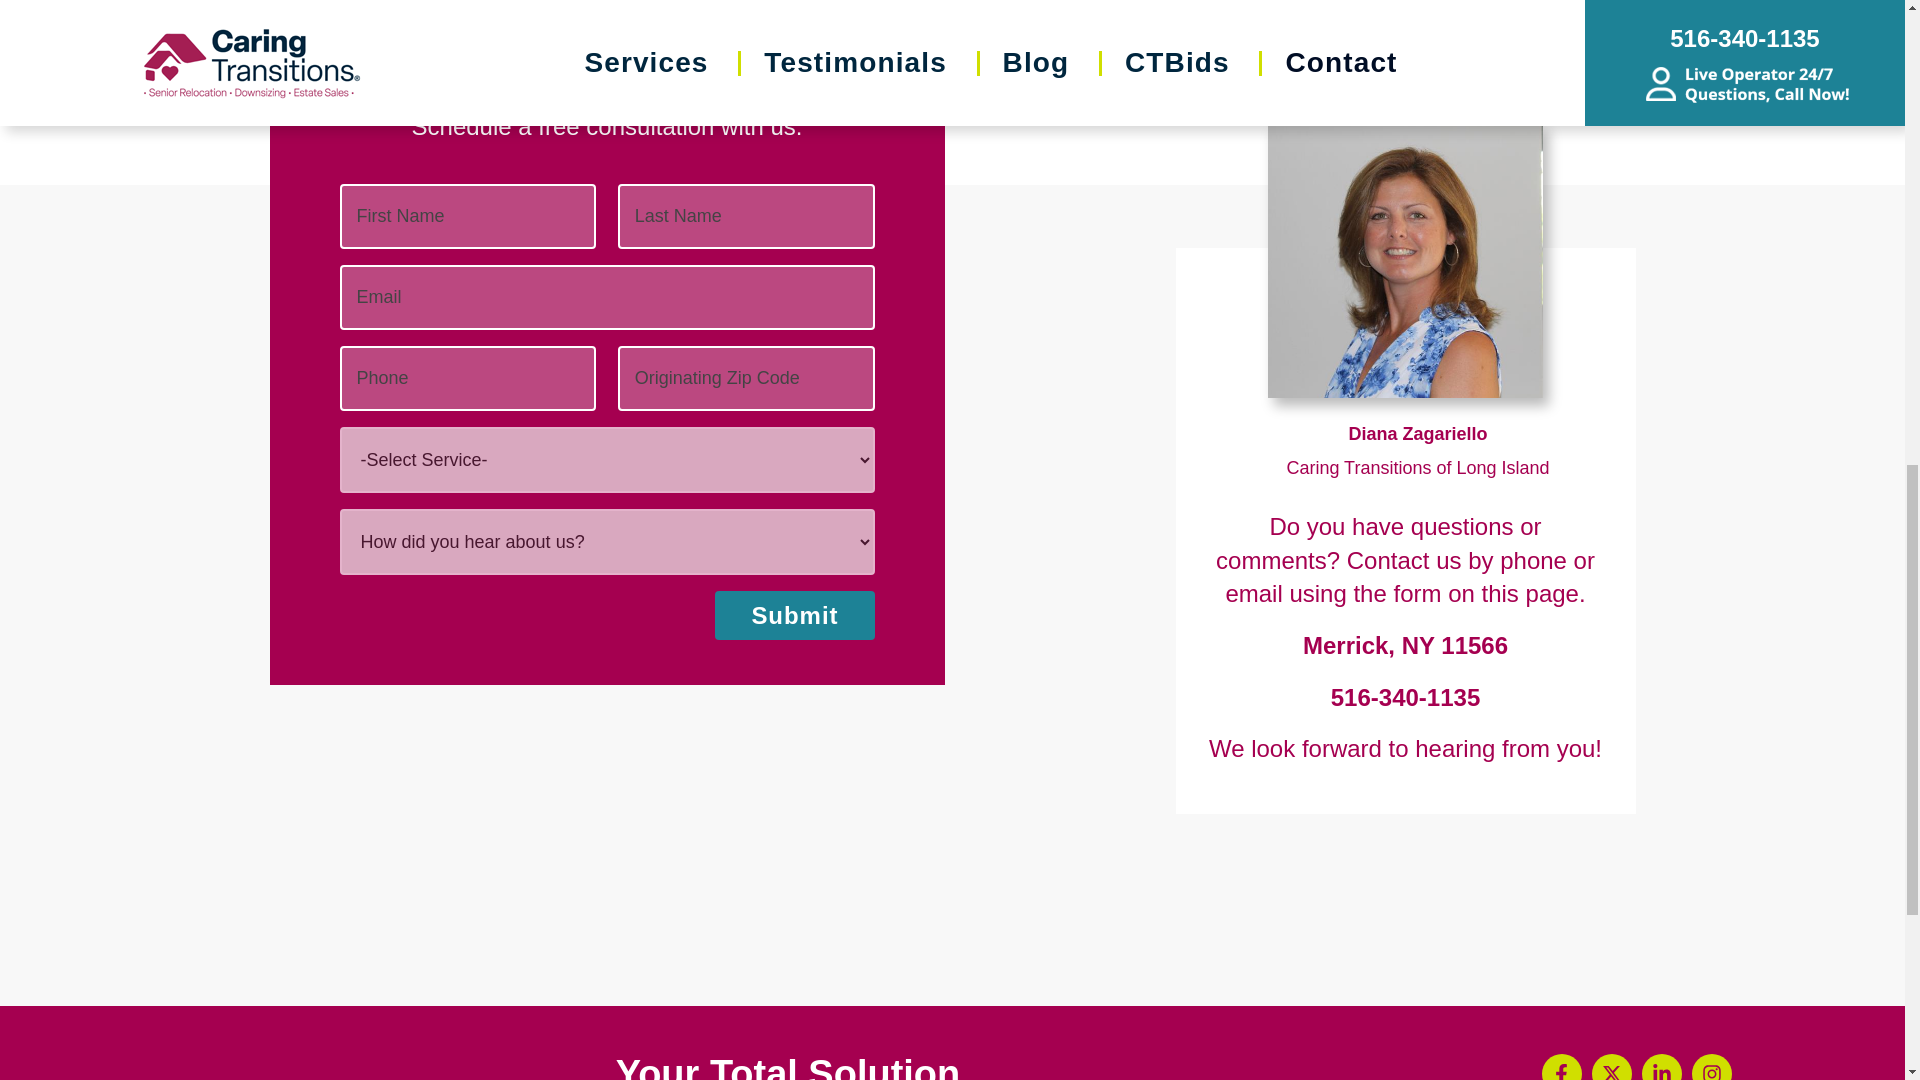  Describe the element at coordinates (1562, 1067) in the screenshot. I see `Facebook` at that location.